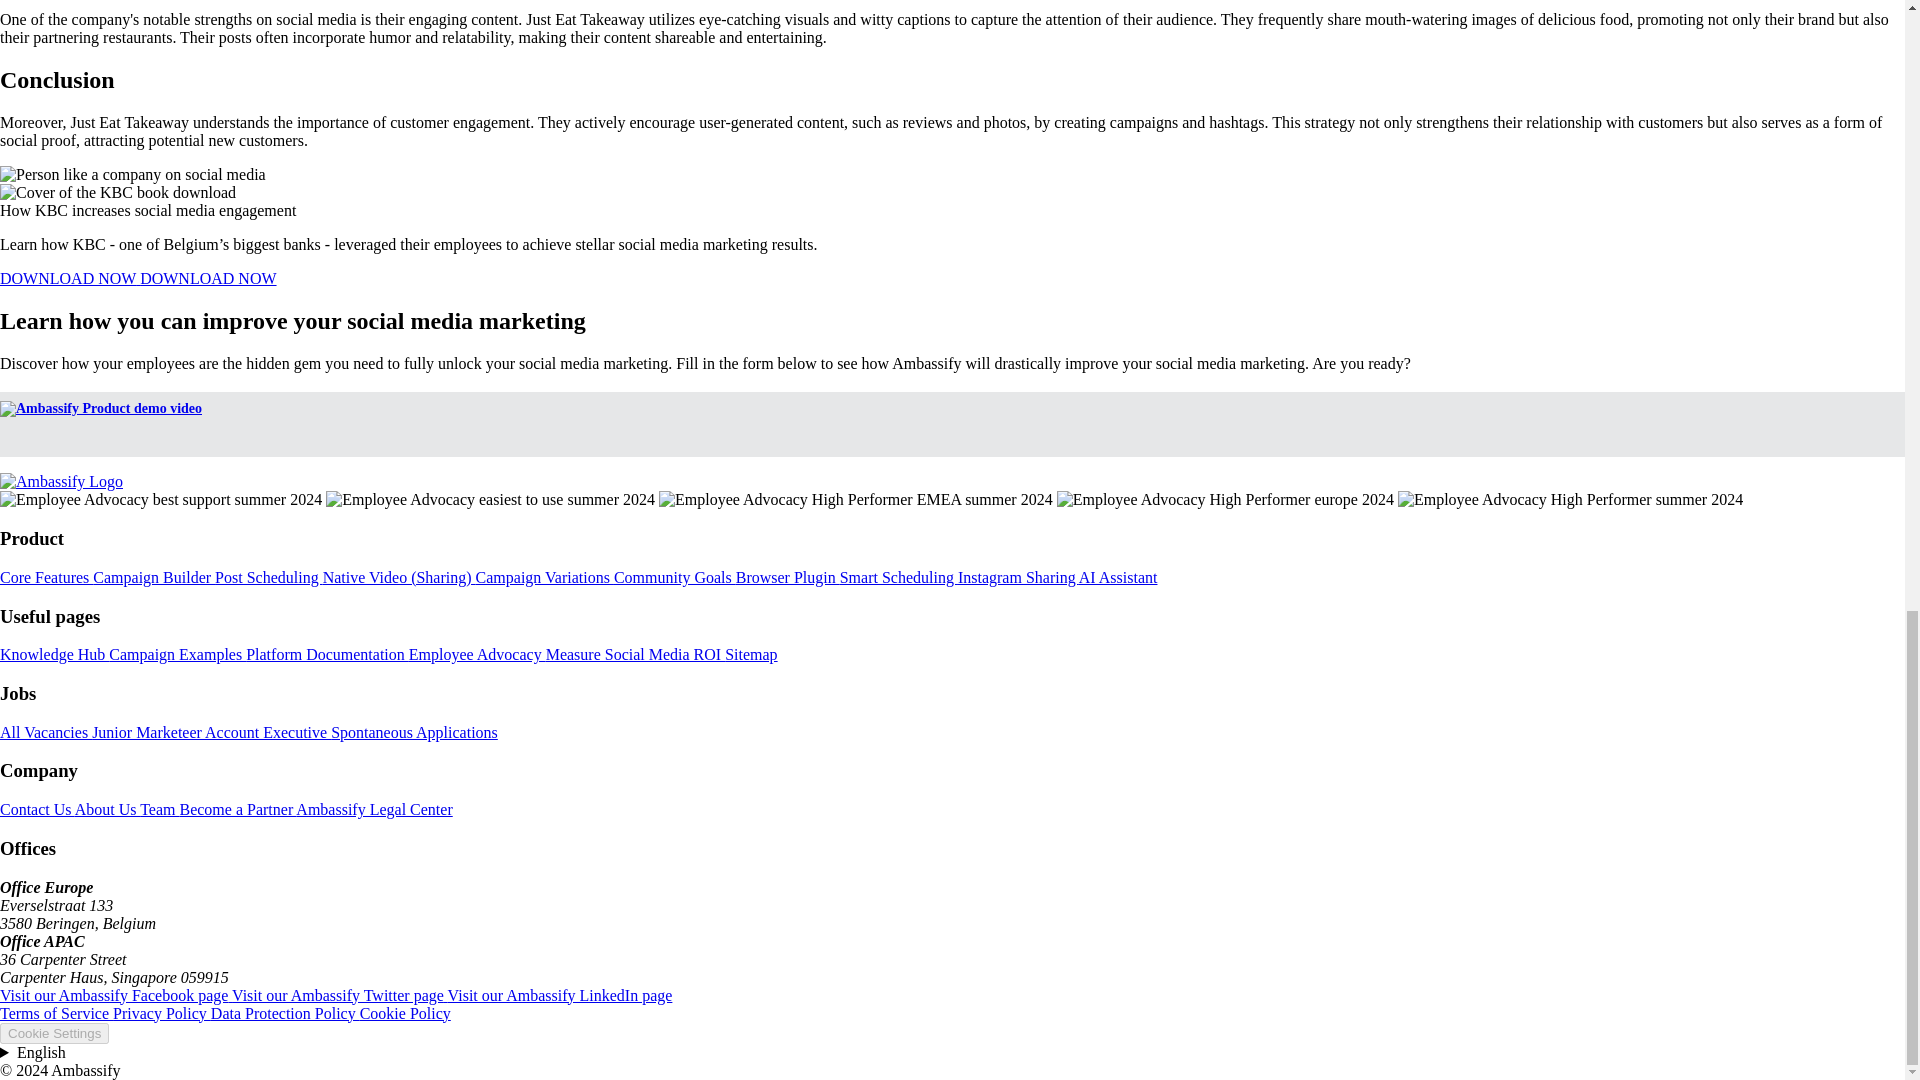  Describe the element at coordinates (560, 996) in the screenshot. I see `Visit our Ambassify LinkedIn page` at that location.